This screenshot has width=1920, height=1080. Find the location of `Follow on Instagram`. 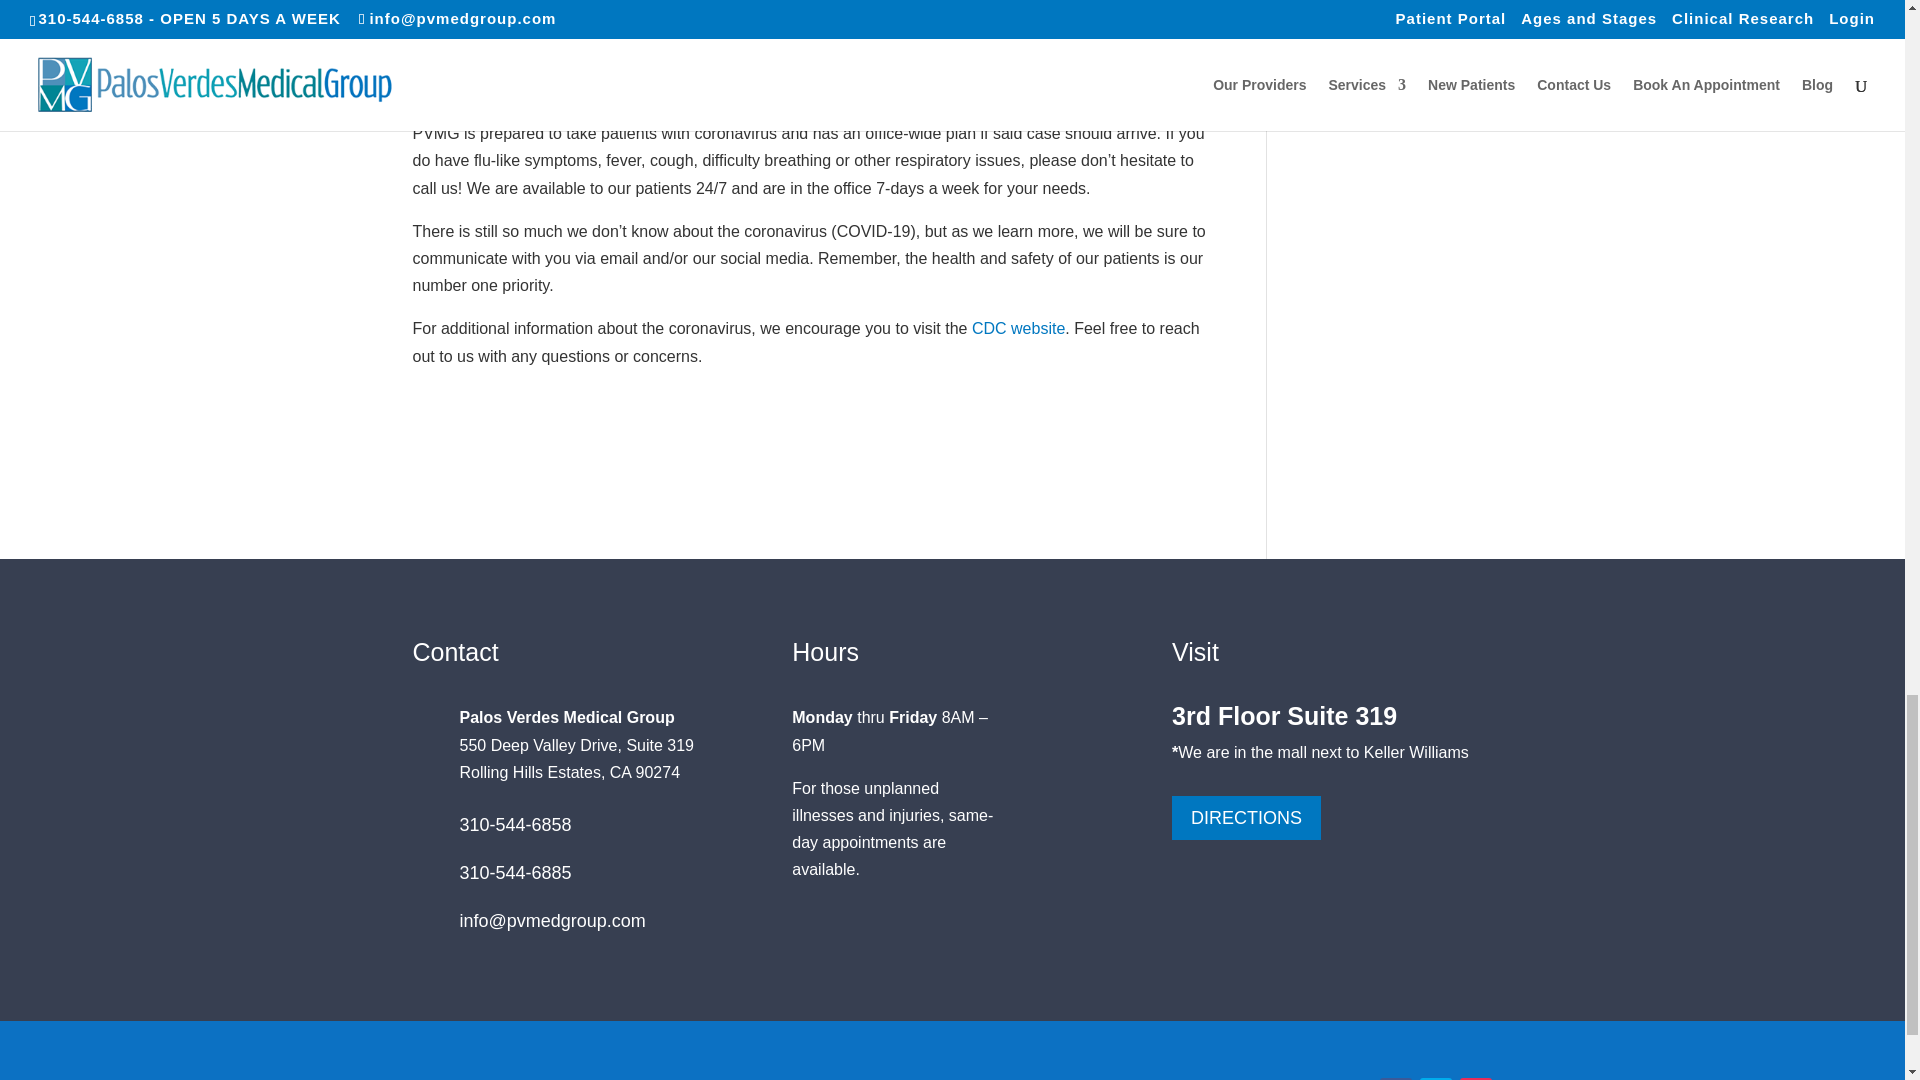

Follow on Instagram is located at coordinates (1475, 1078).